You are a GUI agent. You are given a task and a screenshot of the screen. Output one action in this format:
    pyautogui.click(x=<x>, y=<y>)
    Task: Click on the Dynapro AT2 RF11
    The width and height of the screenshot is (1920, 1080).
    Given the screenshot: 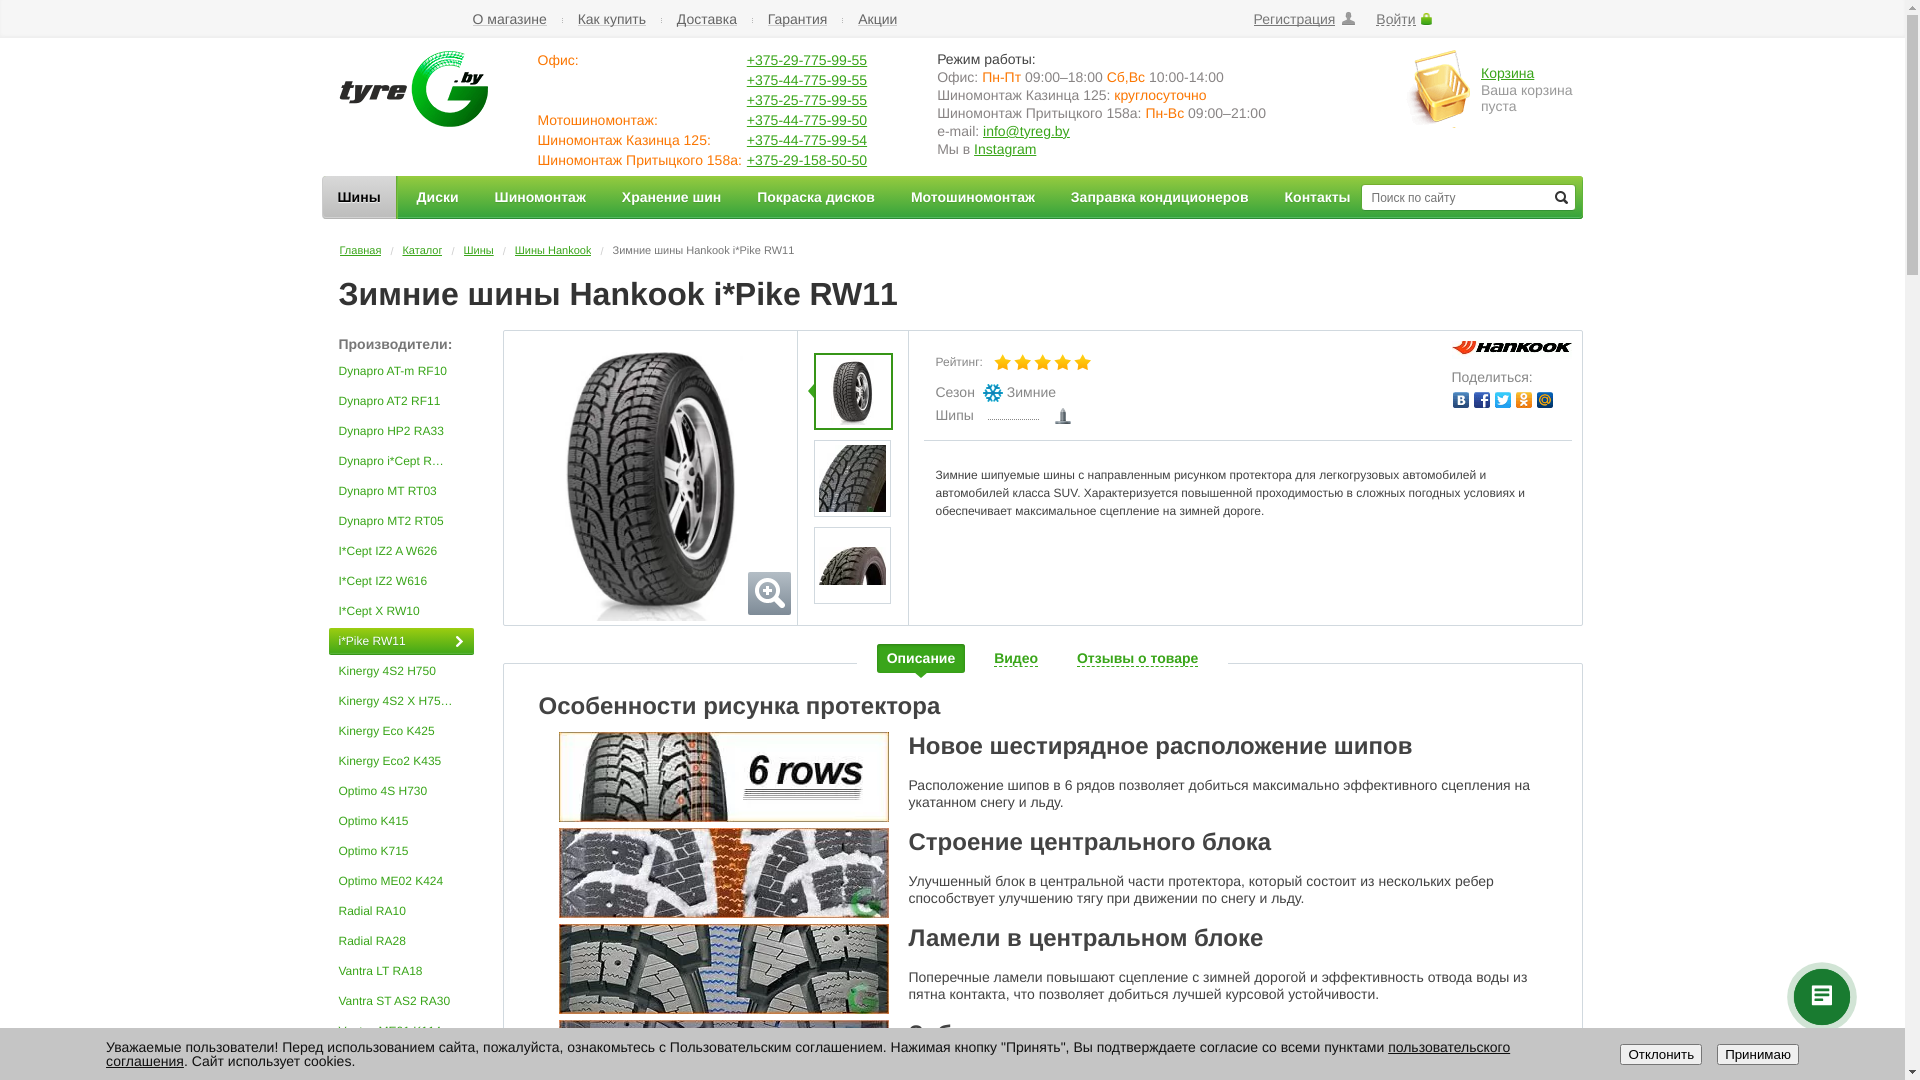 What is the action you would take?
    pyautogui.click(x=400, y=402)
    